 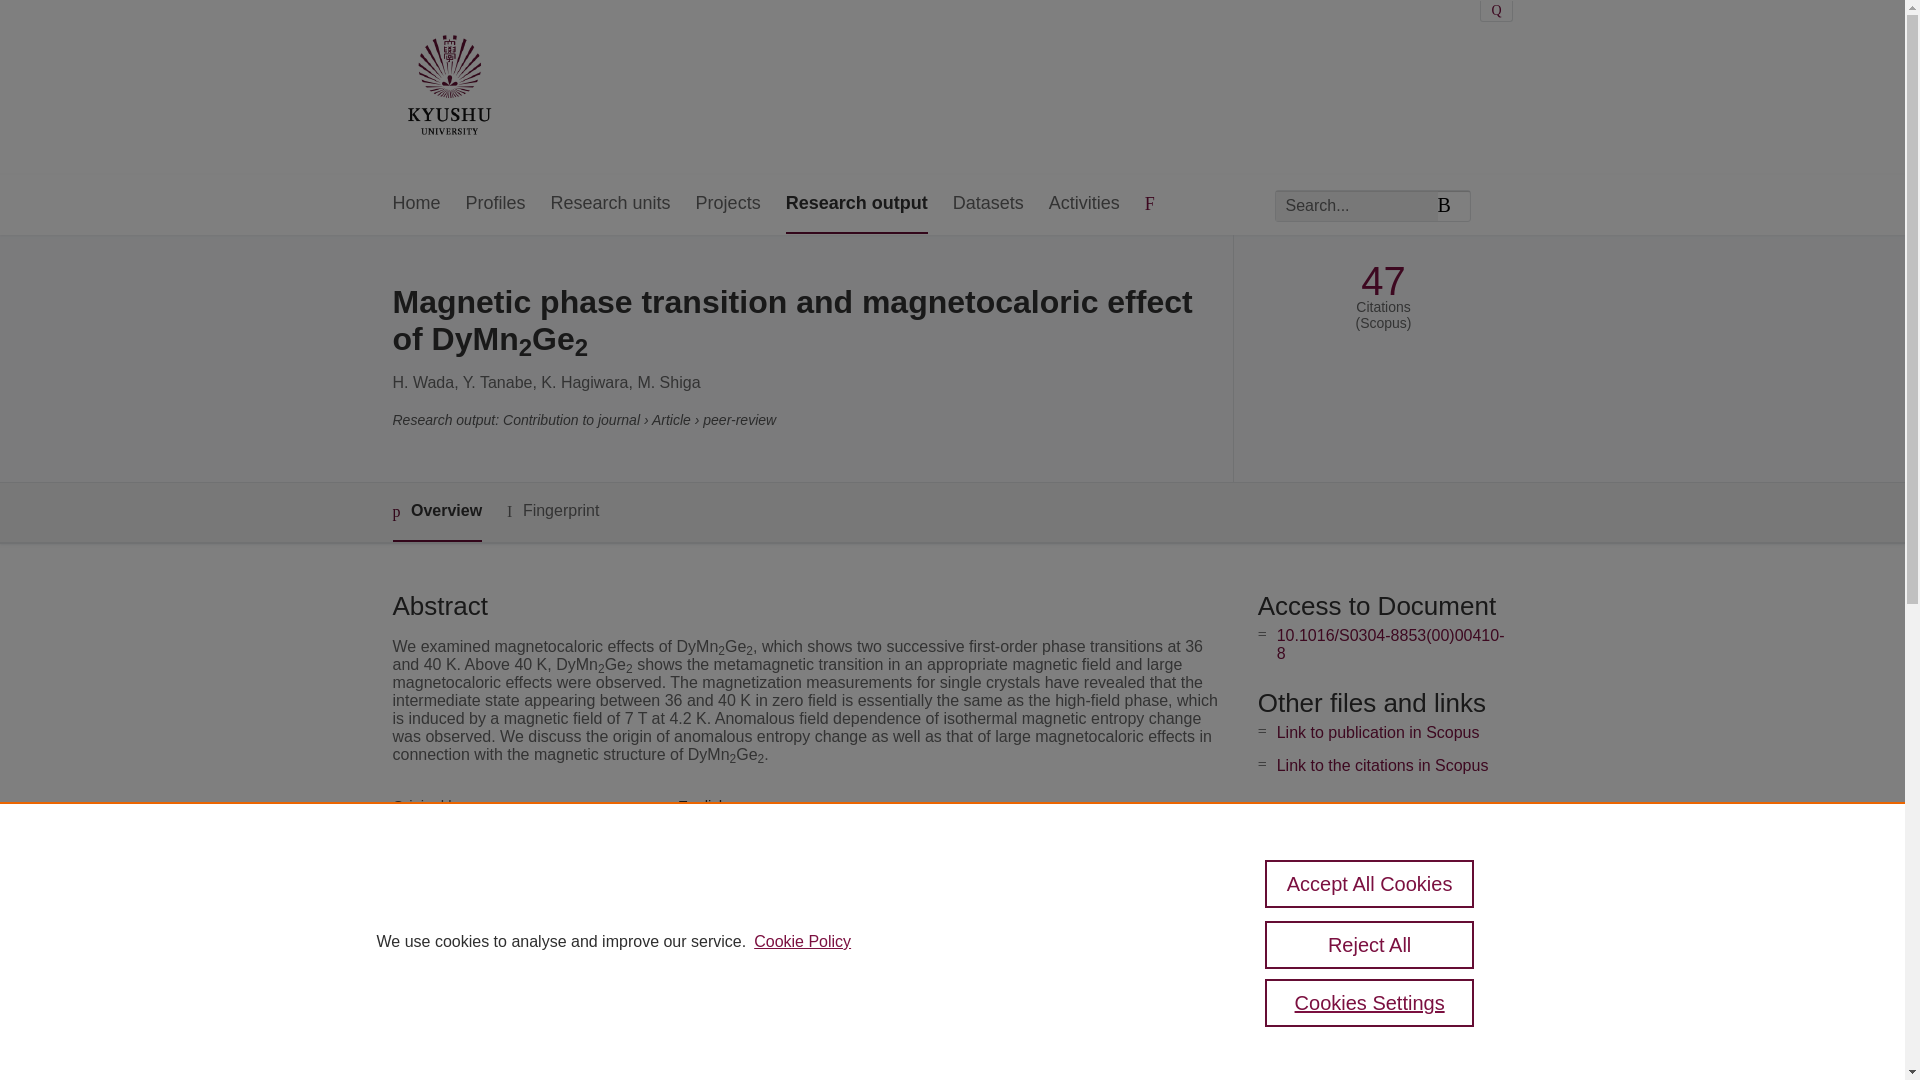 I want to click on Datasets, so click(x=988, y=204).